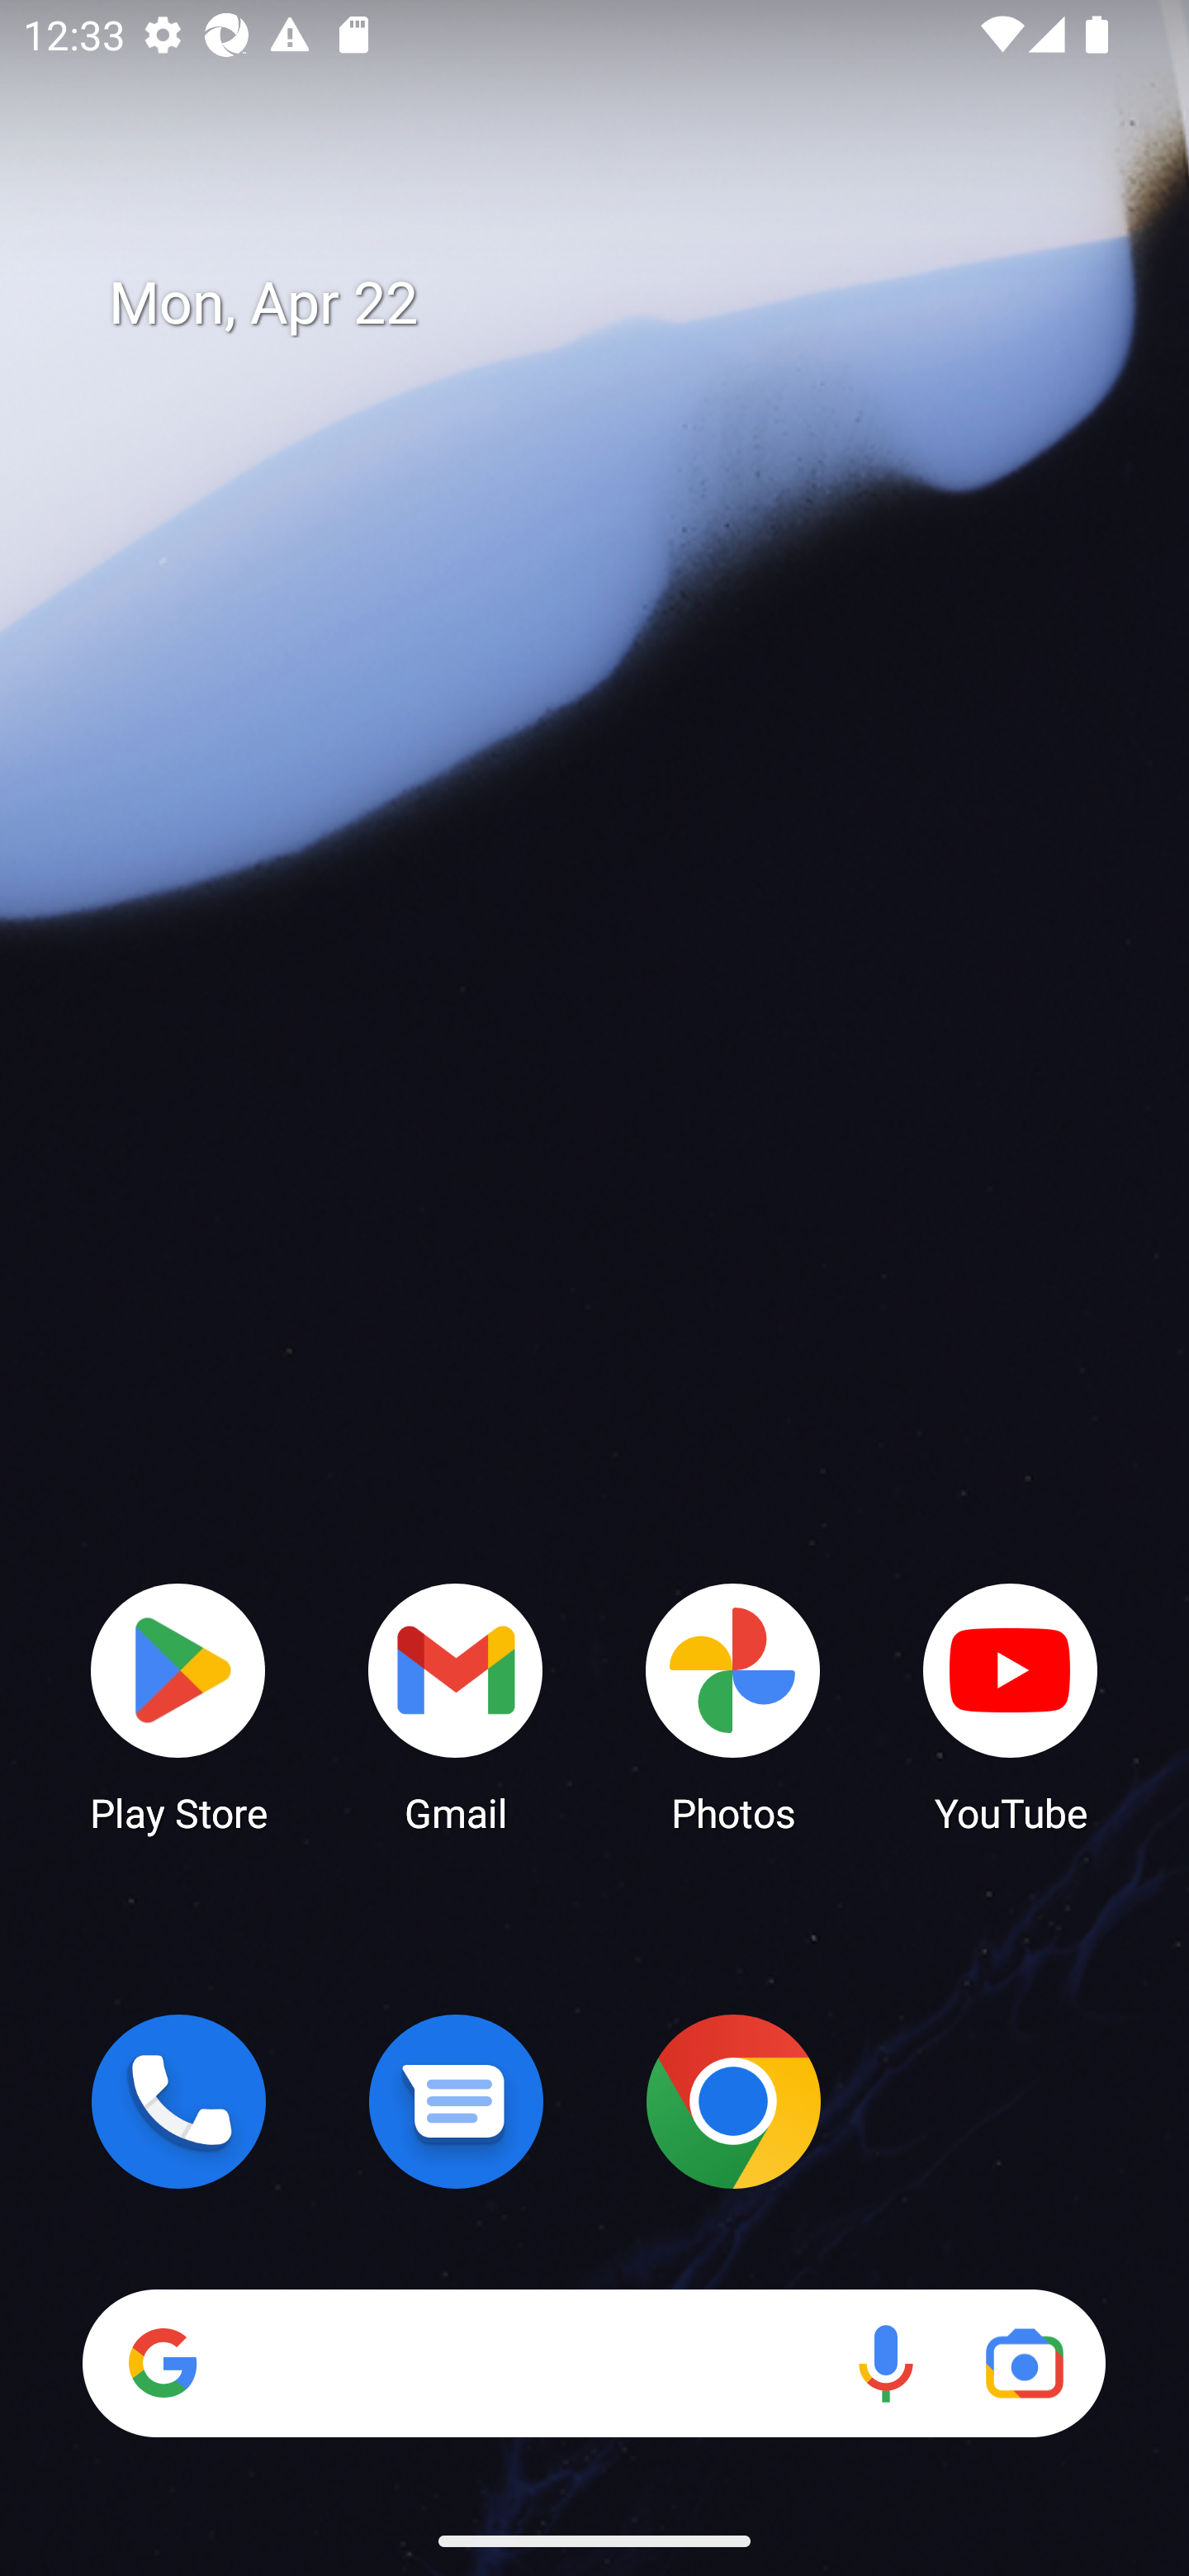 This screenshot has height=2576, width=1189. I want to click on Play Store, so click(178, 1706).